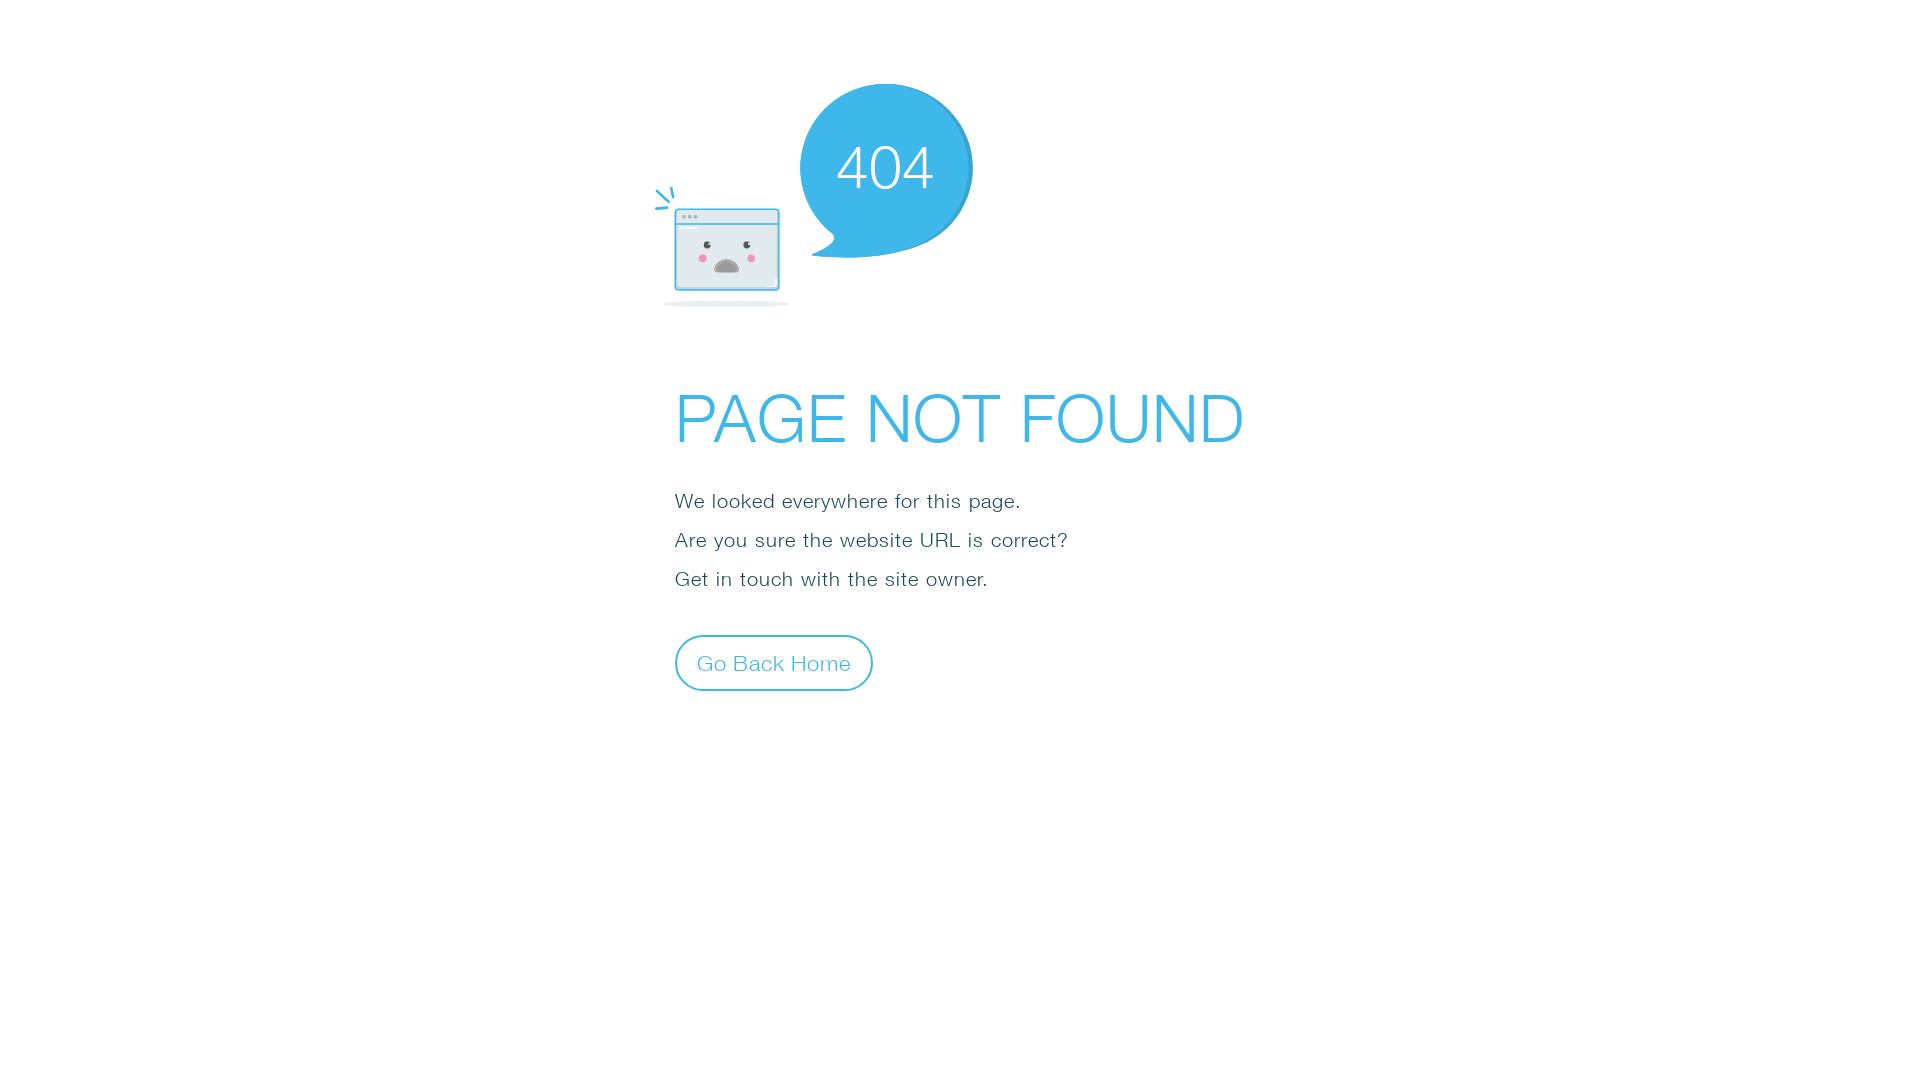 Image resolution: width=1920 pixels, height=1080 pixels. I want to click on Go Back Home, so click(774, 662).